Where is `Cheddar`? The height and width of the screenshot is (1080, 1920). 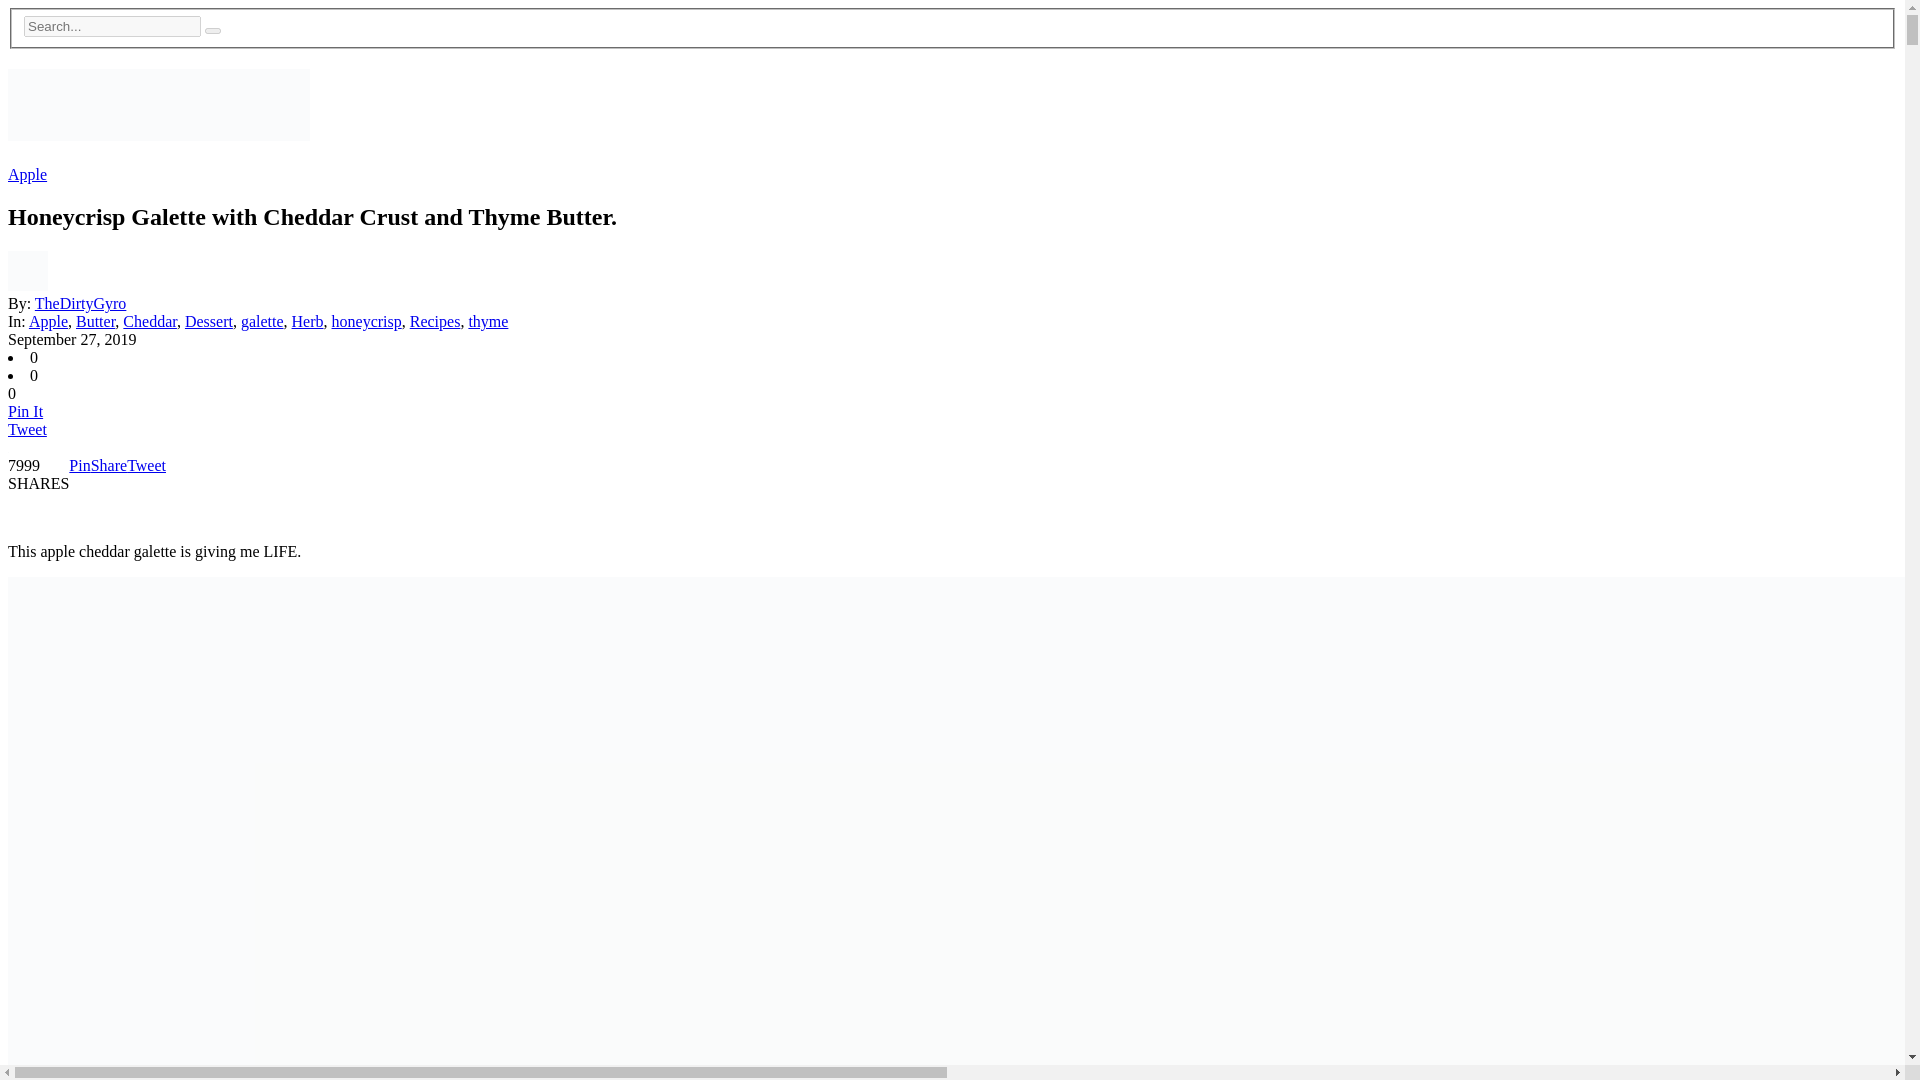
Cheddar is located at coordinates (149, 322).